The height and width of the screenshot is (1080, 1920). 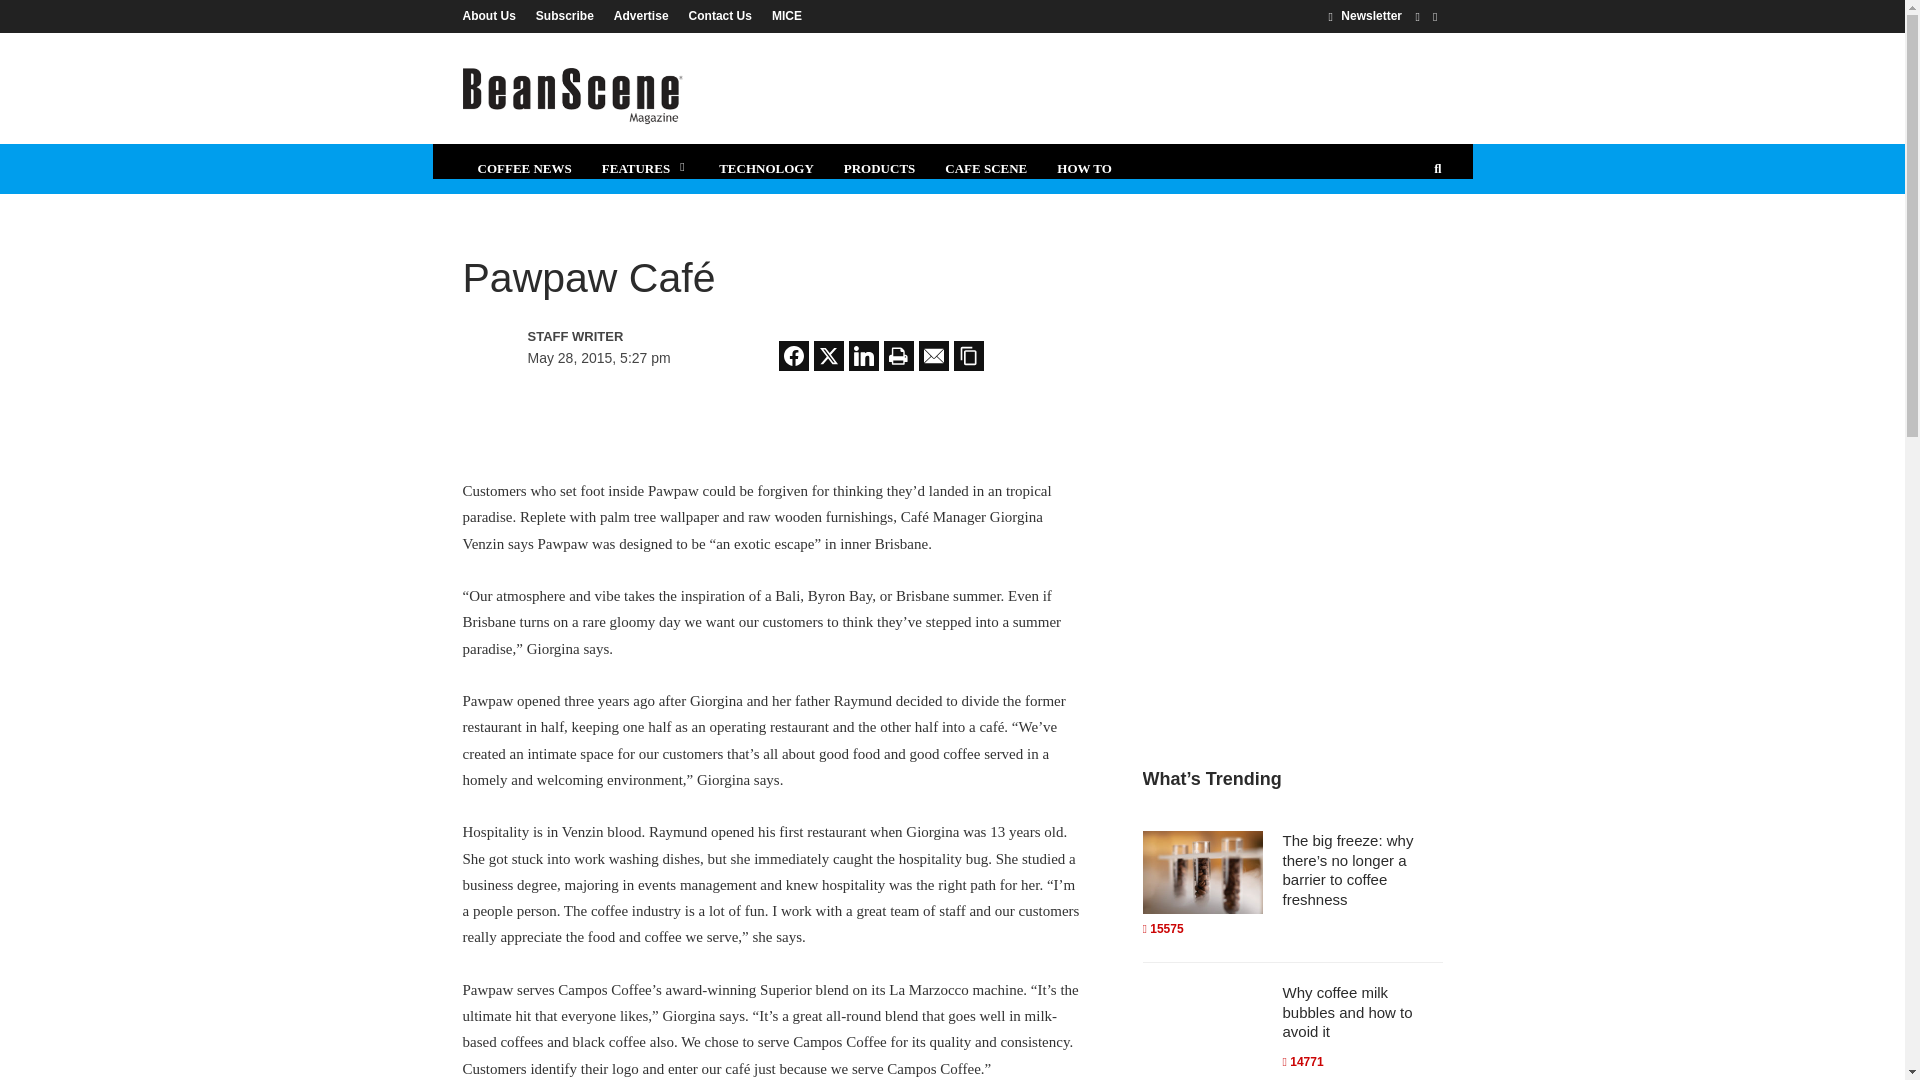 What do you see at coordinates (864, 356) in the screenshot?
I see `Share on LinkedIn` at bounding box center [864, 356].